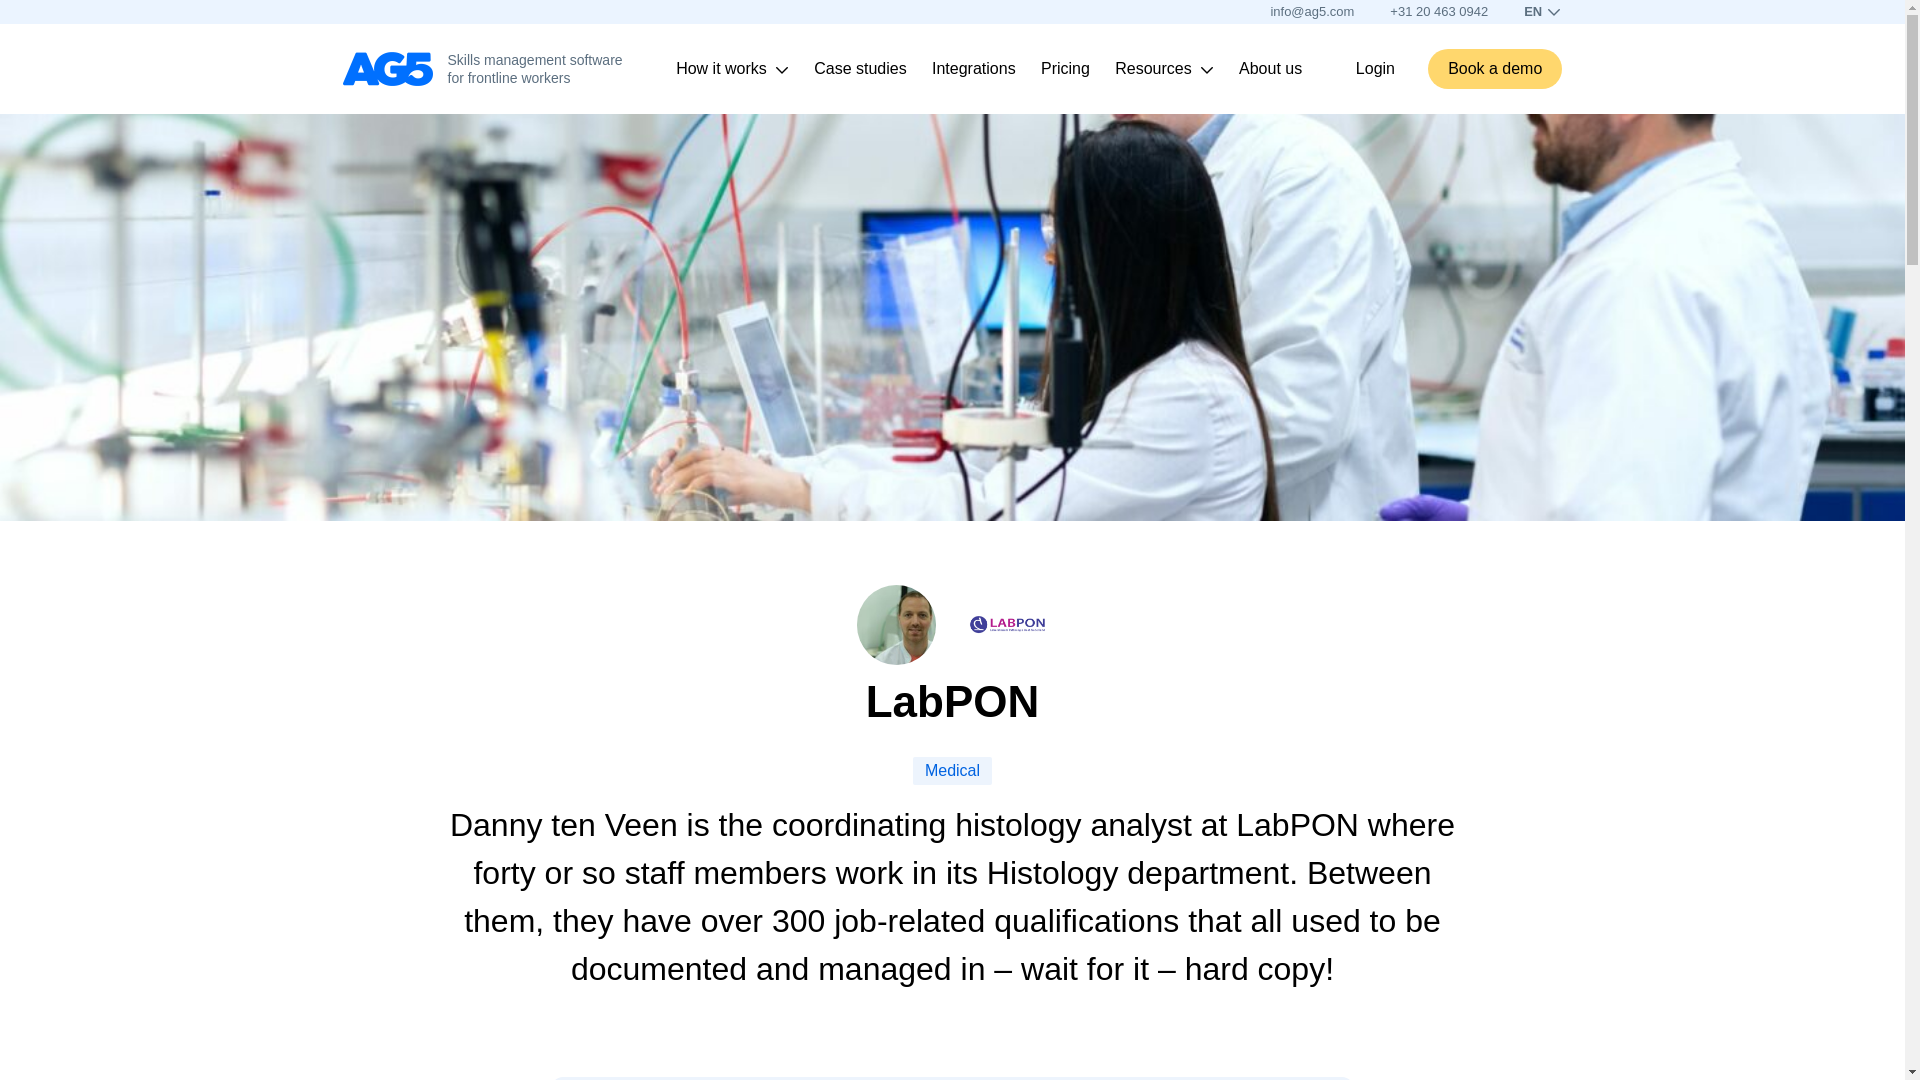  What do you see at coordinates (1375, 69) in the screenshot?
I see `Login` at bounding box center [1375, 69].